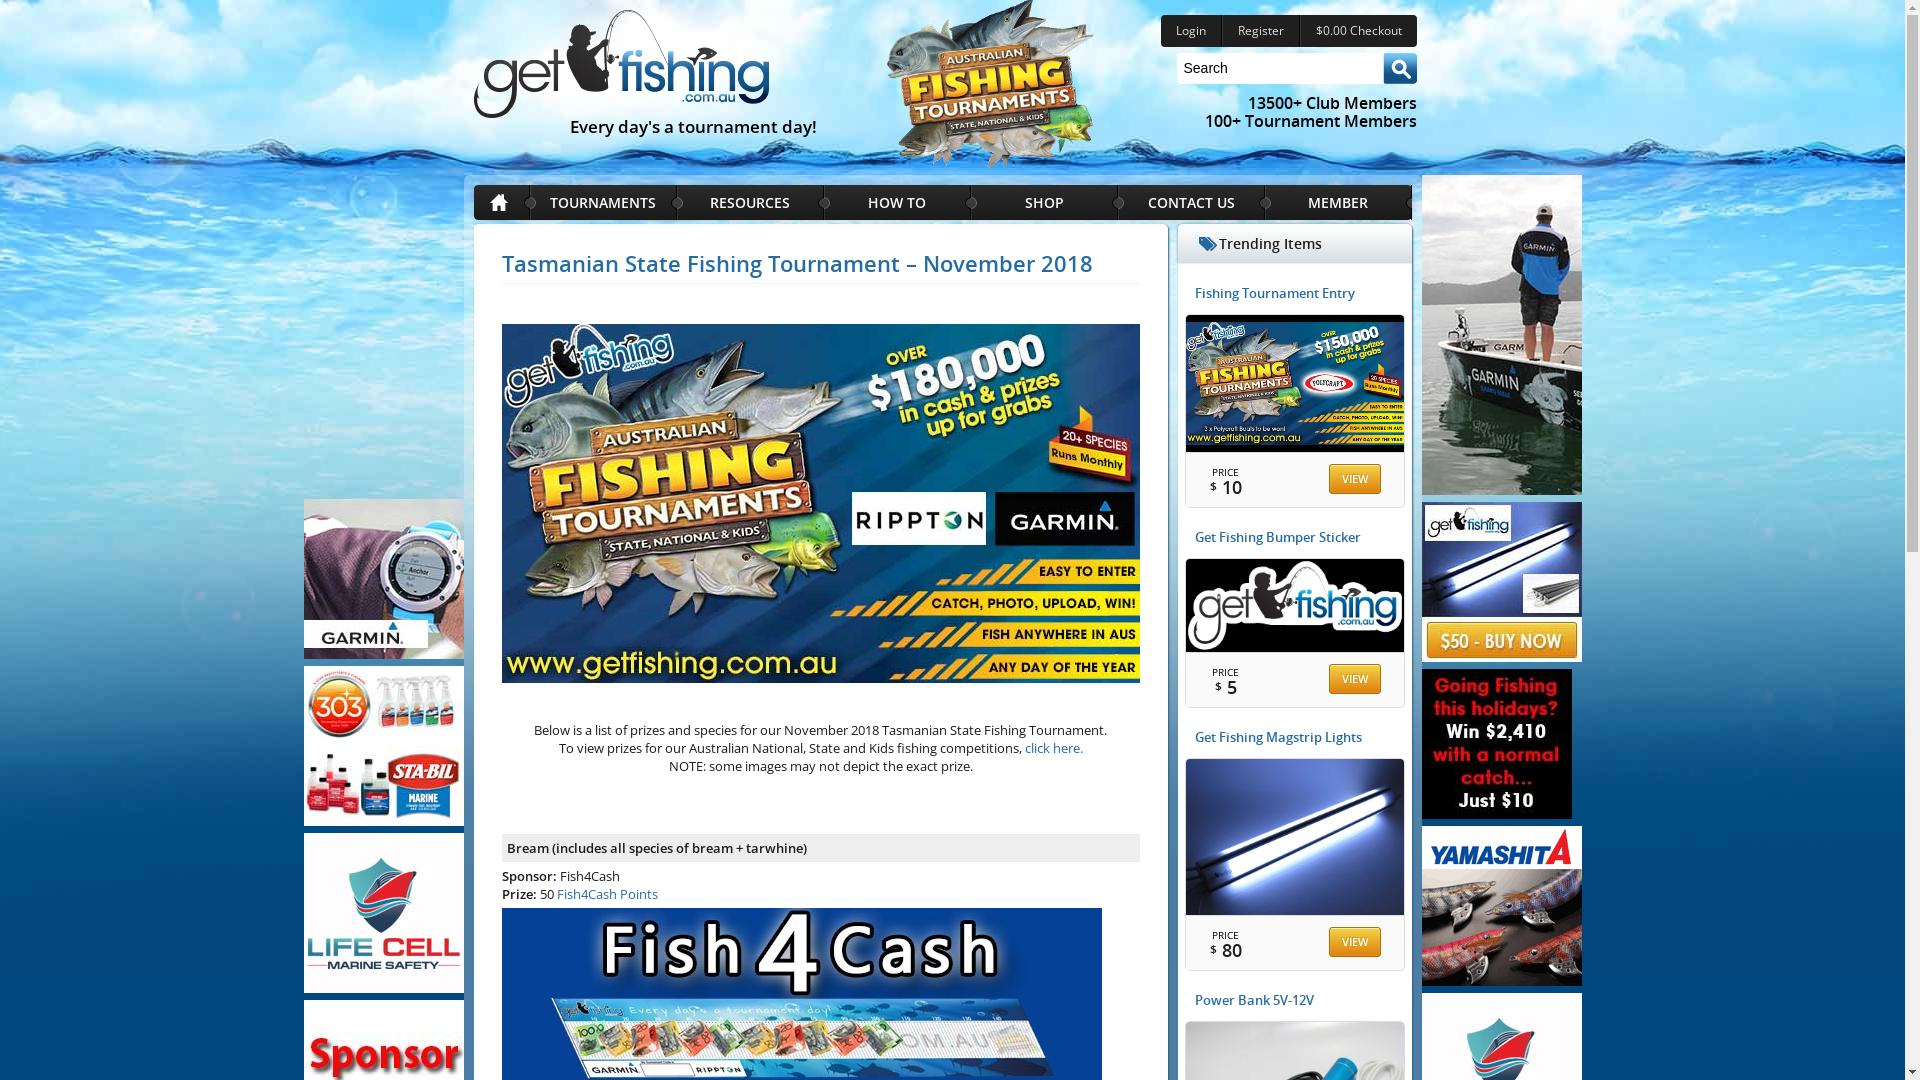  I want to click on CONTACT US, so click(1192, 202).